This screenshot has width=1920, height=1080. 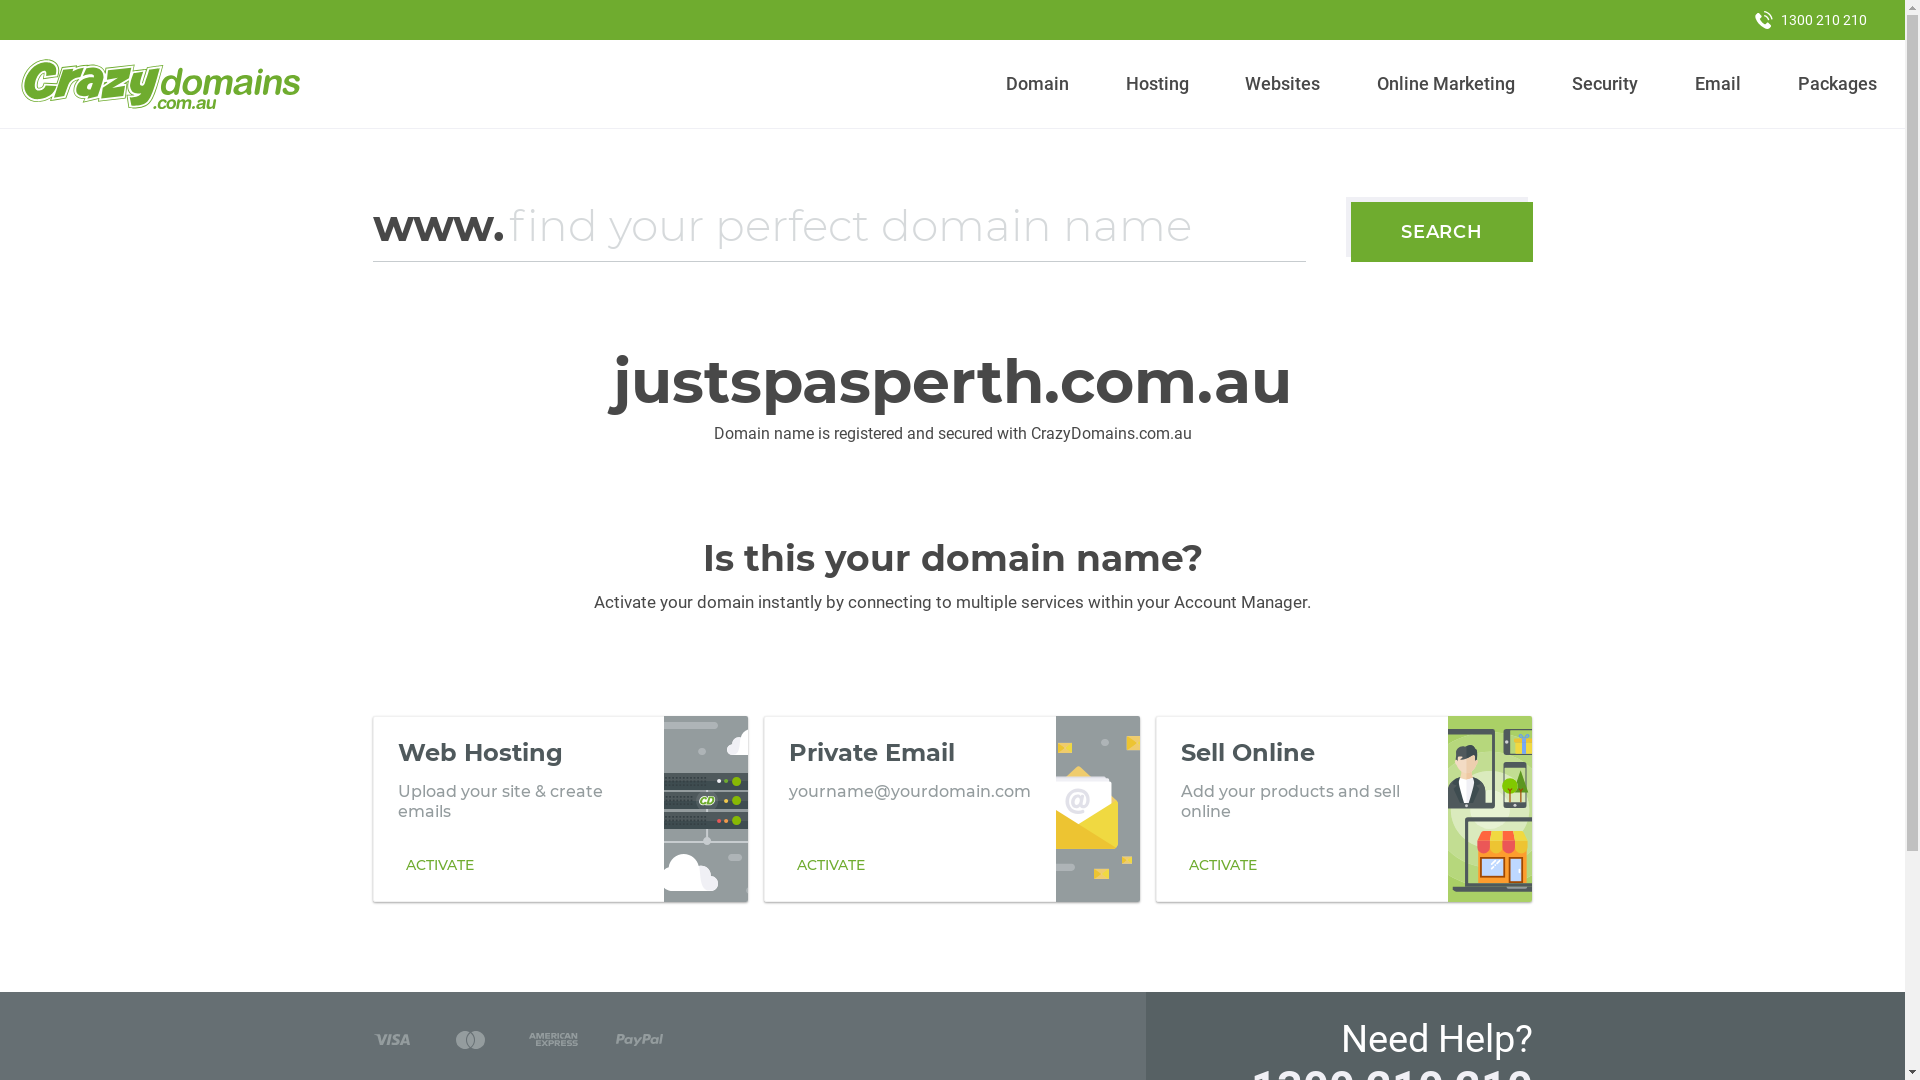 What do you see at coordinates (1344, 809) in the screenshot?
I see `Sell Online
Add your products and sell online
ACTIVATE` at bounding box center [1344, 809].